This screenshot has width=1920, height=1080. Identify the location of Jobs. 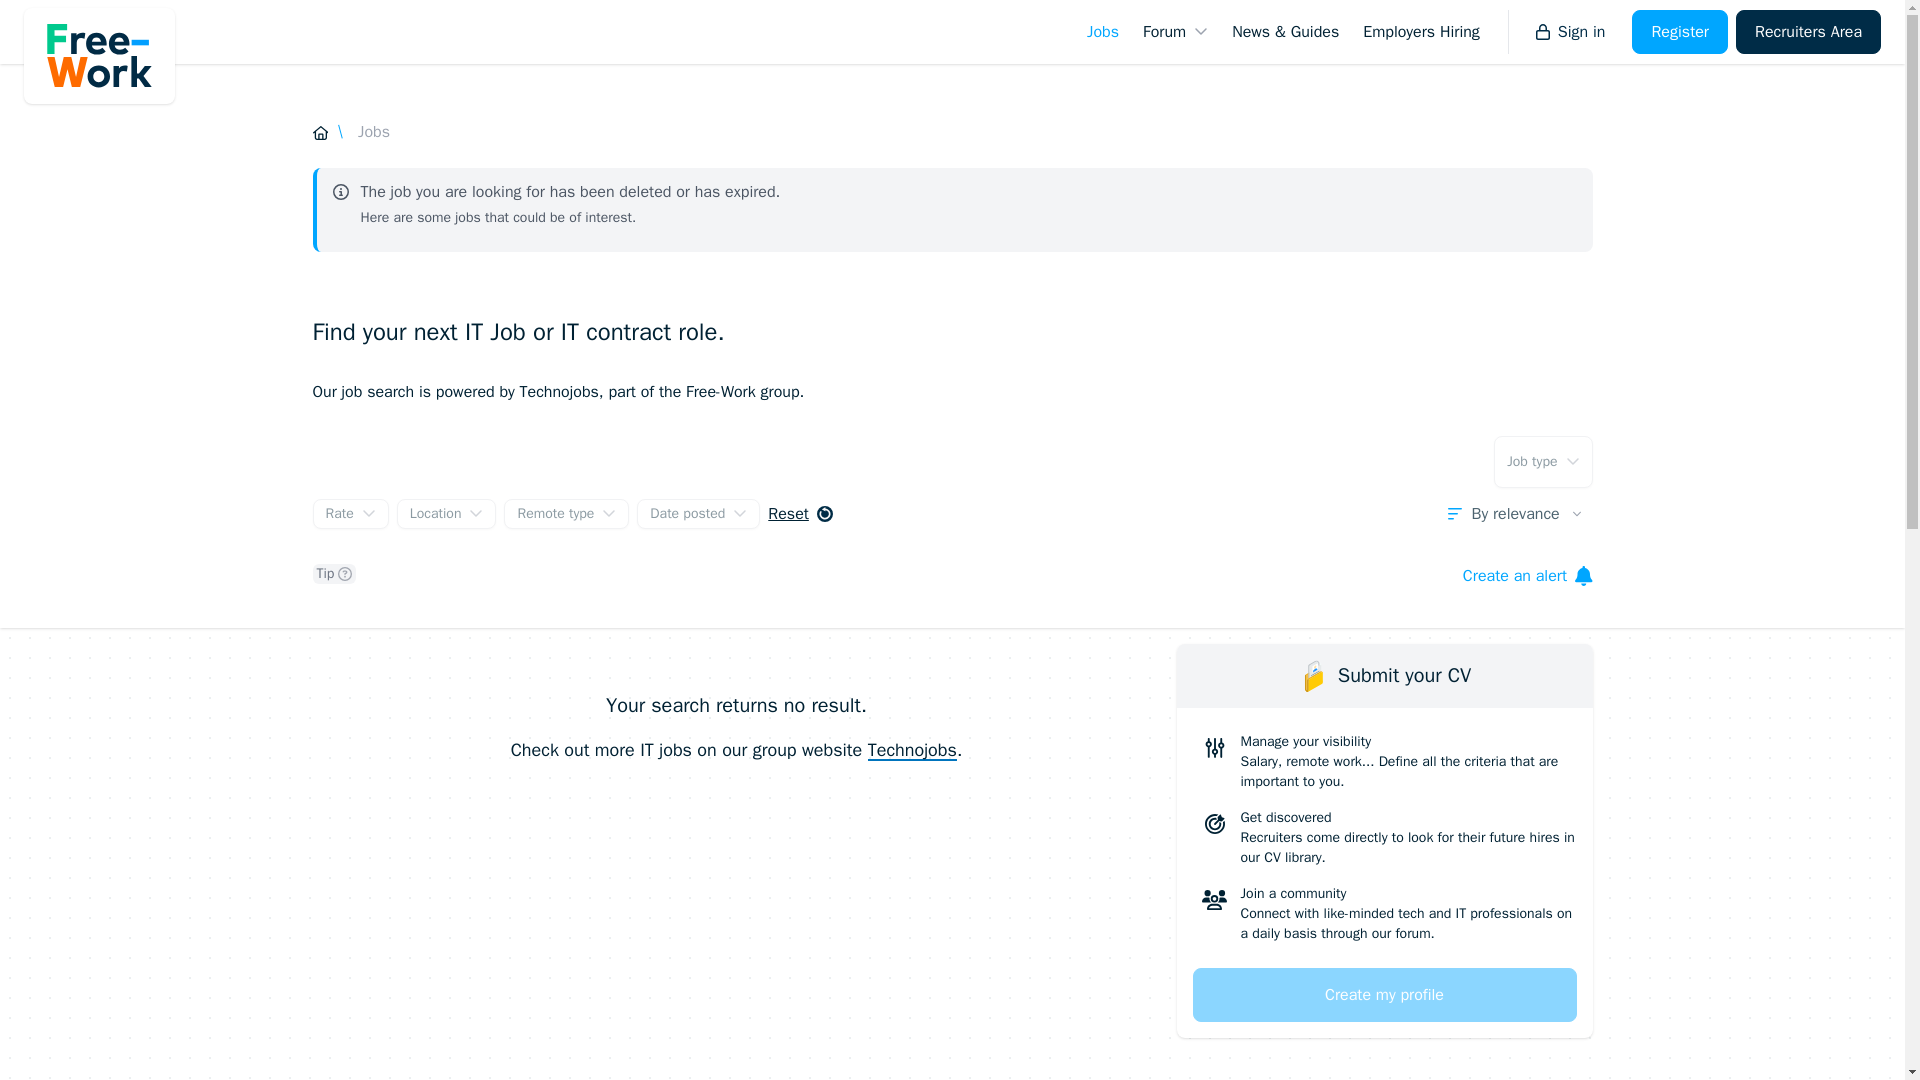
(951, 131).